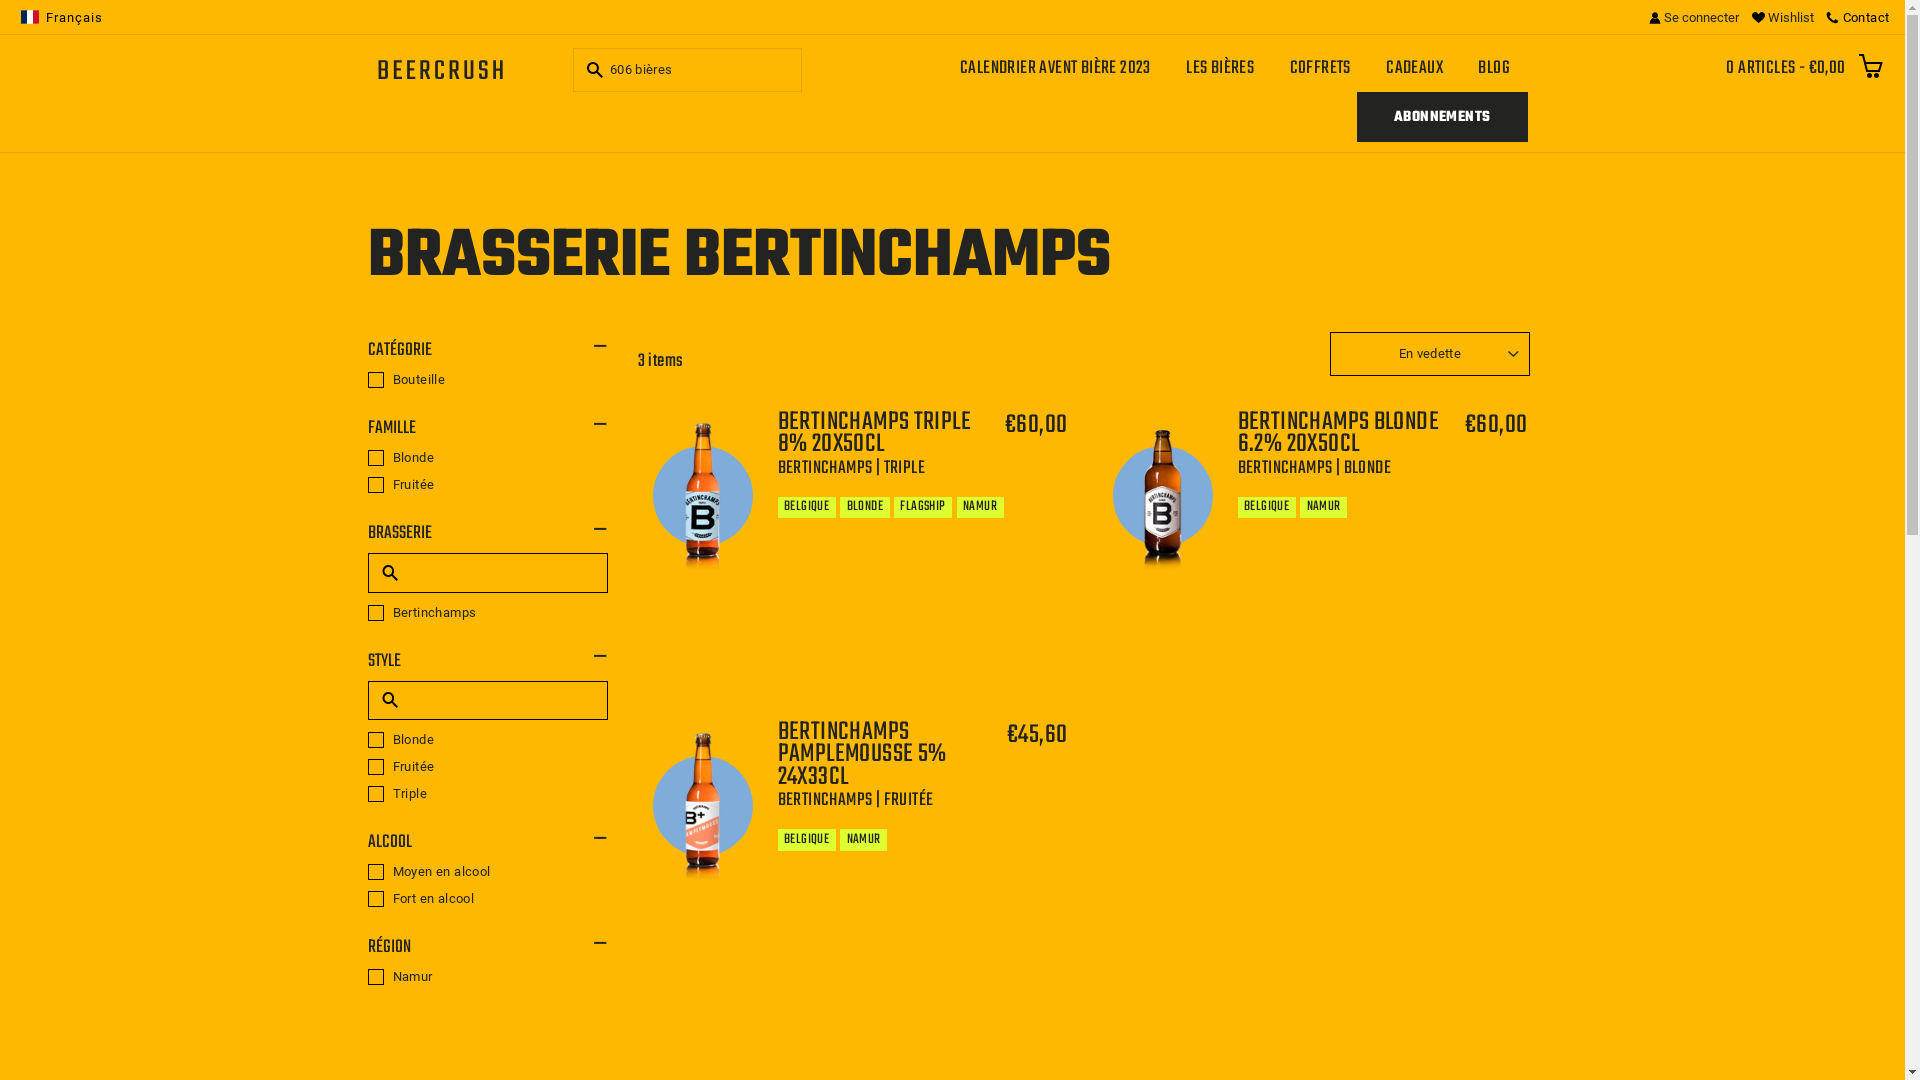 This screenshot has height=1080, width=1920. What do you see at coordinates (488, 740) in the screenshot?
I see `Blonde` at bounding box center [488, 740].